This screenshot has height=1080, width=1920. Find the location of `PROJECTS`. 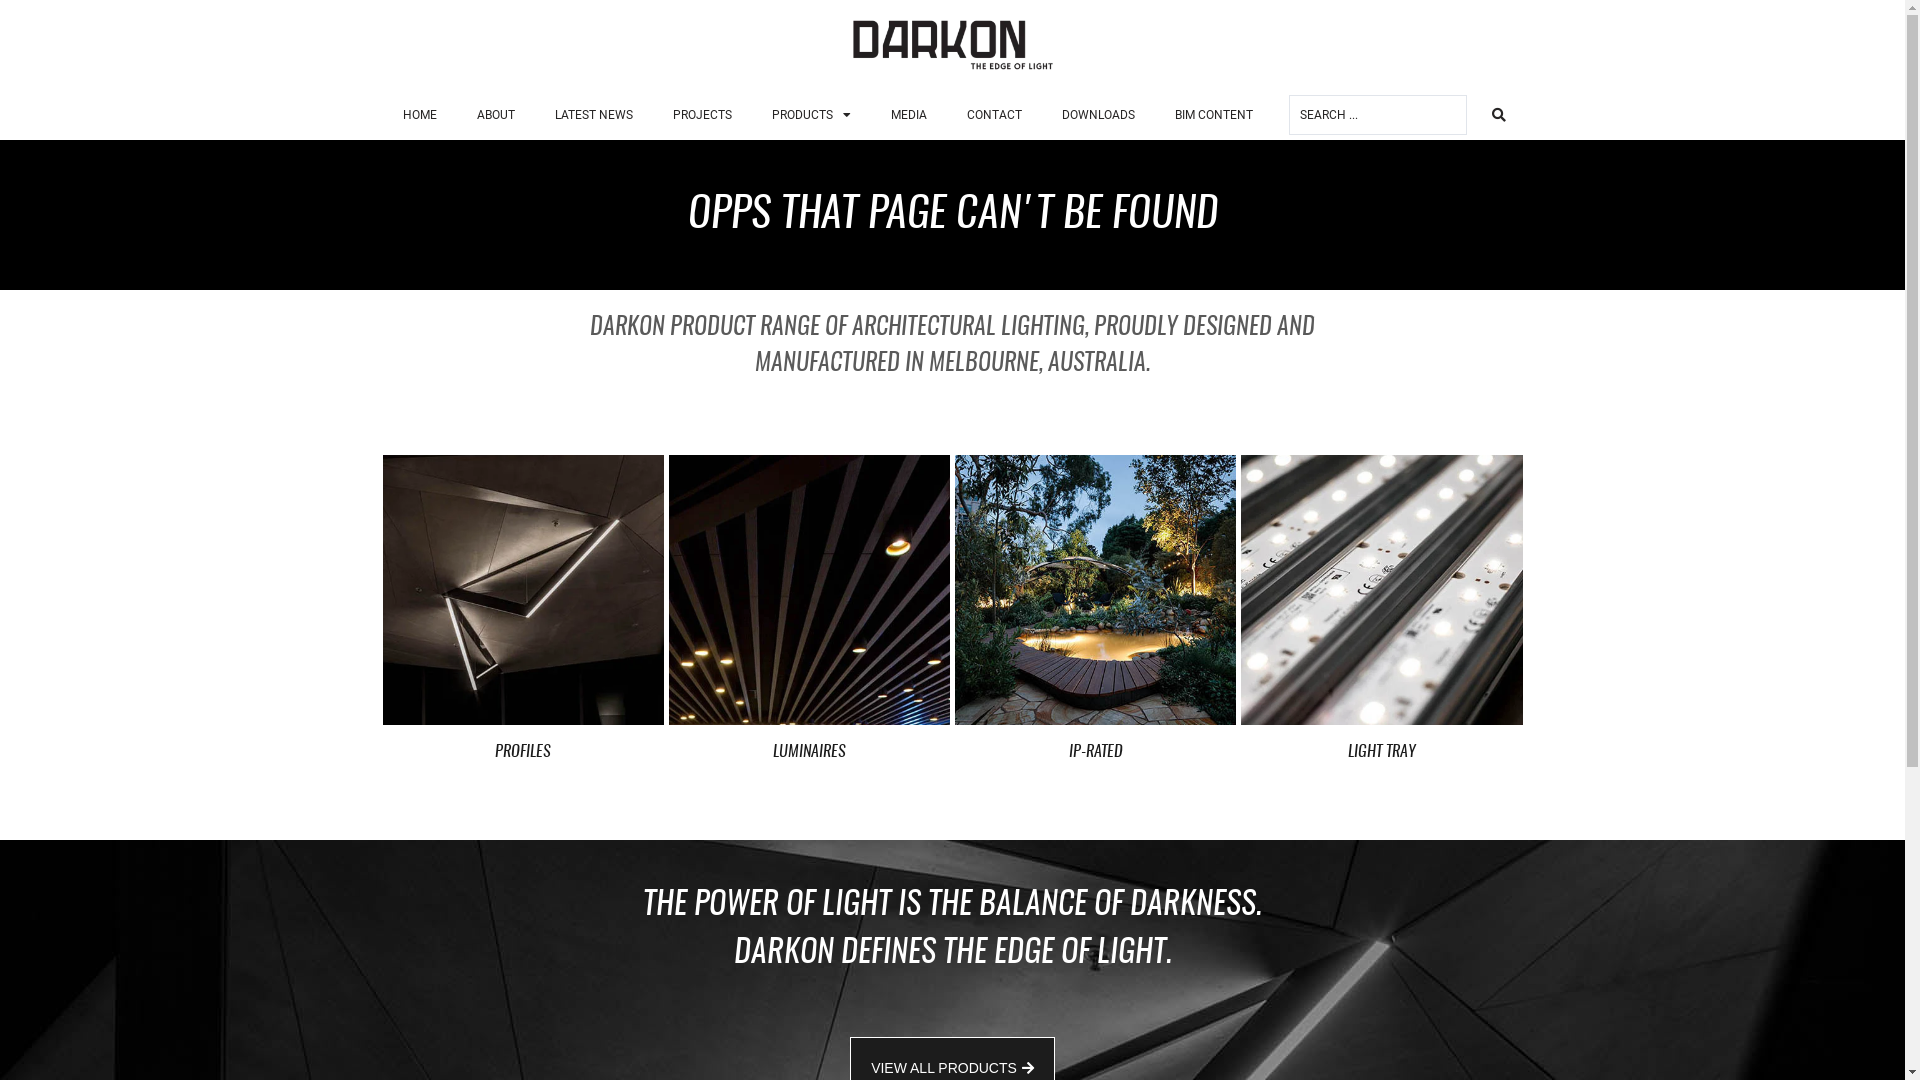

PROJECTS is located at coordinates (702, 115).